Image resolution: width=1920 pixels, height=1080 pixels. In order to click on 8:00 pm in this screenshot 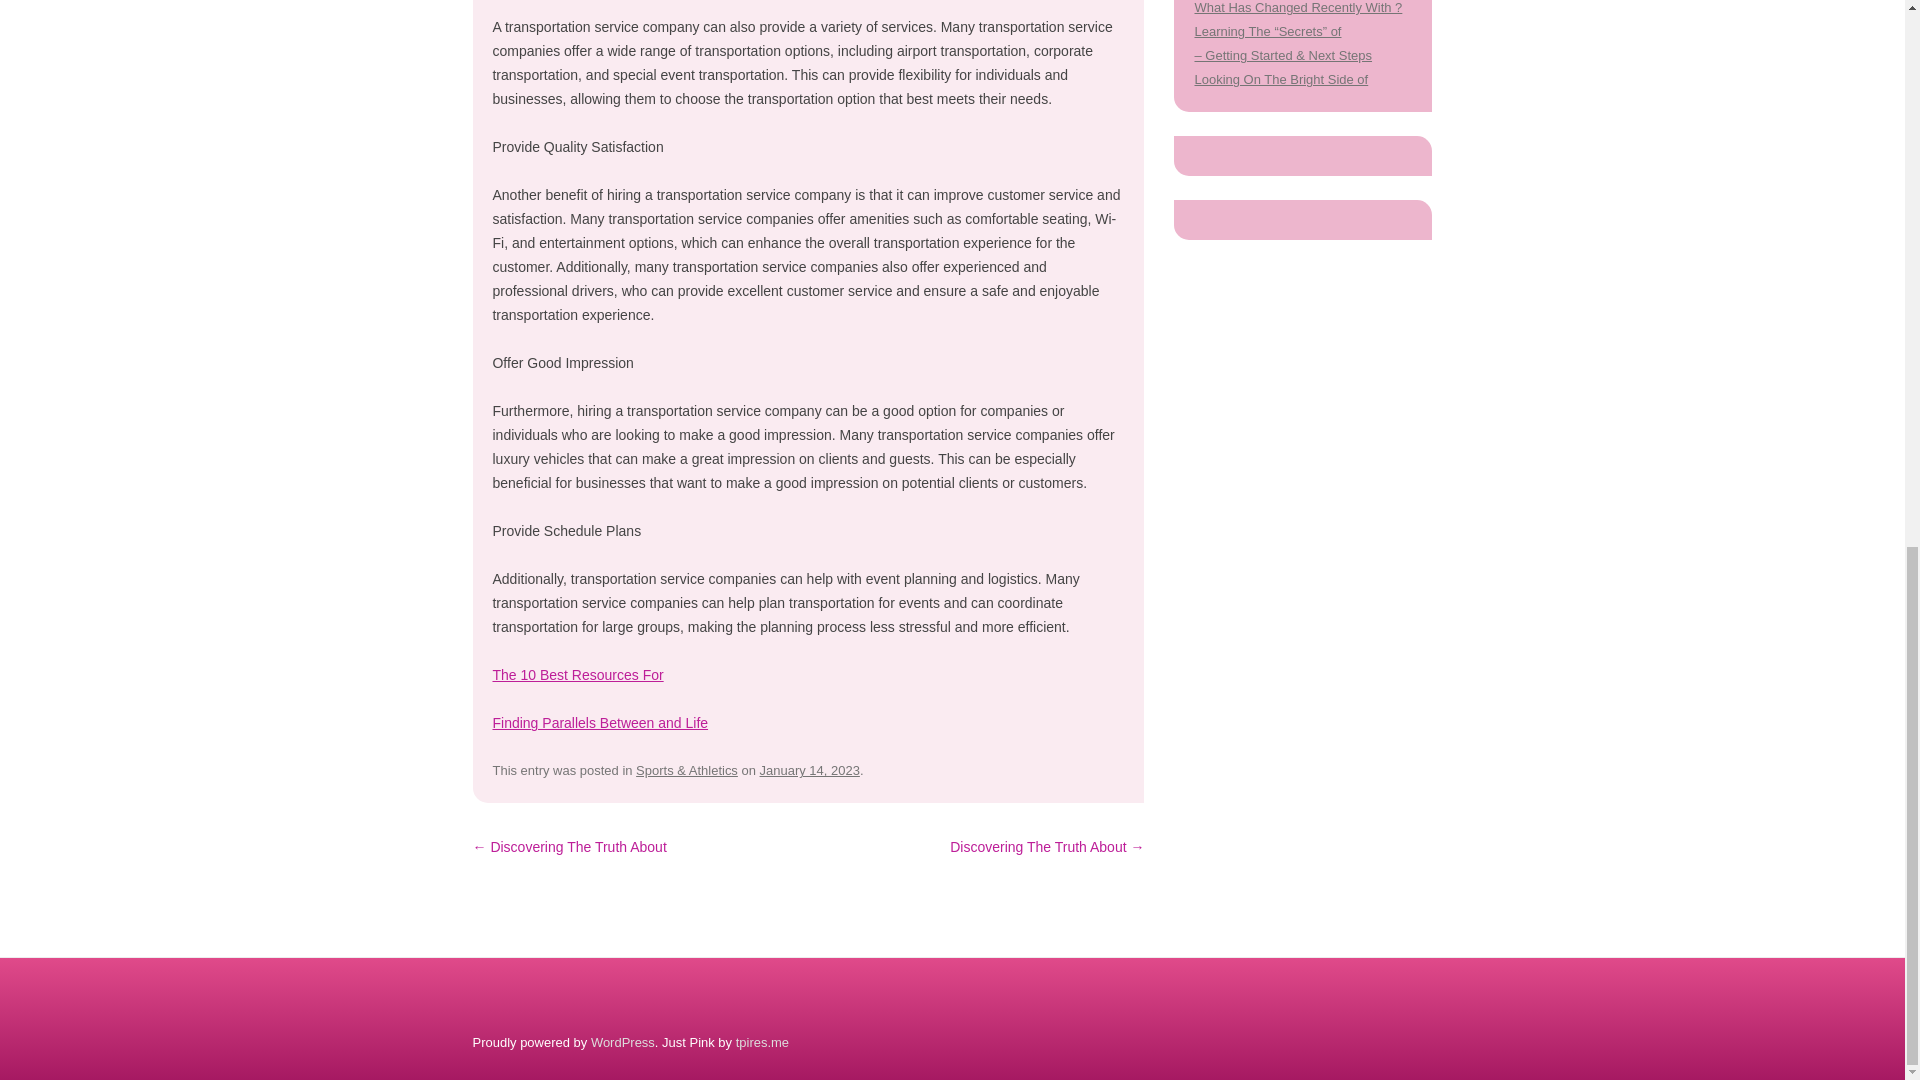, I will do `click(810, 770)`.